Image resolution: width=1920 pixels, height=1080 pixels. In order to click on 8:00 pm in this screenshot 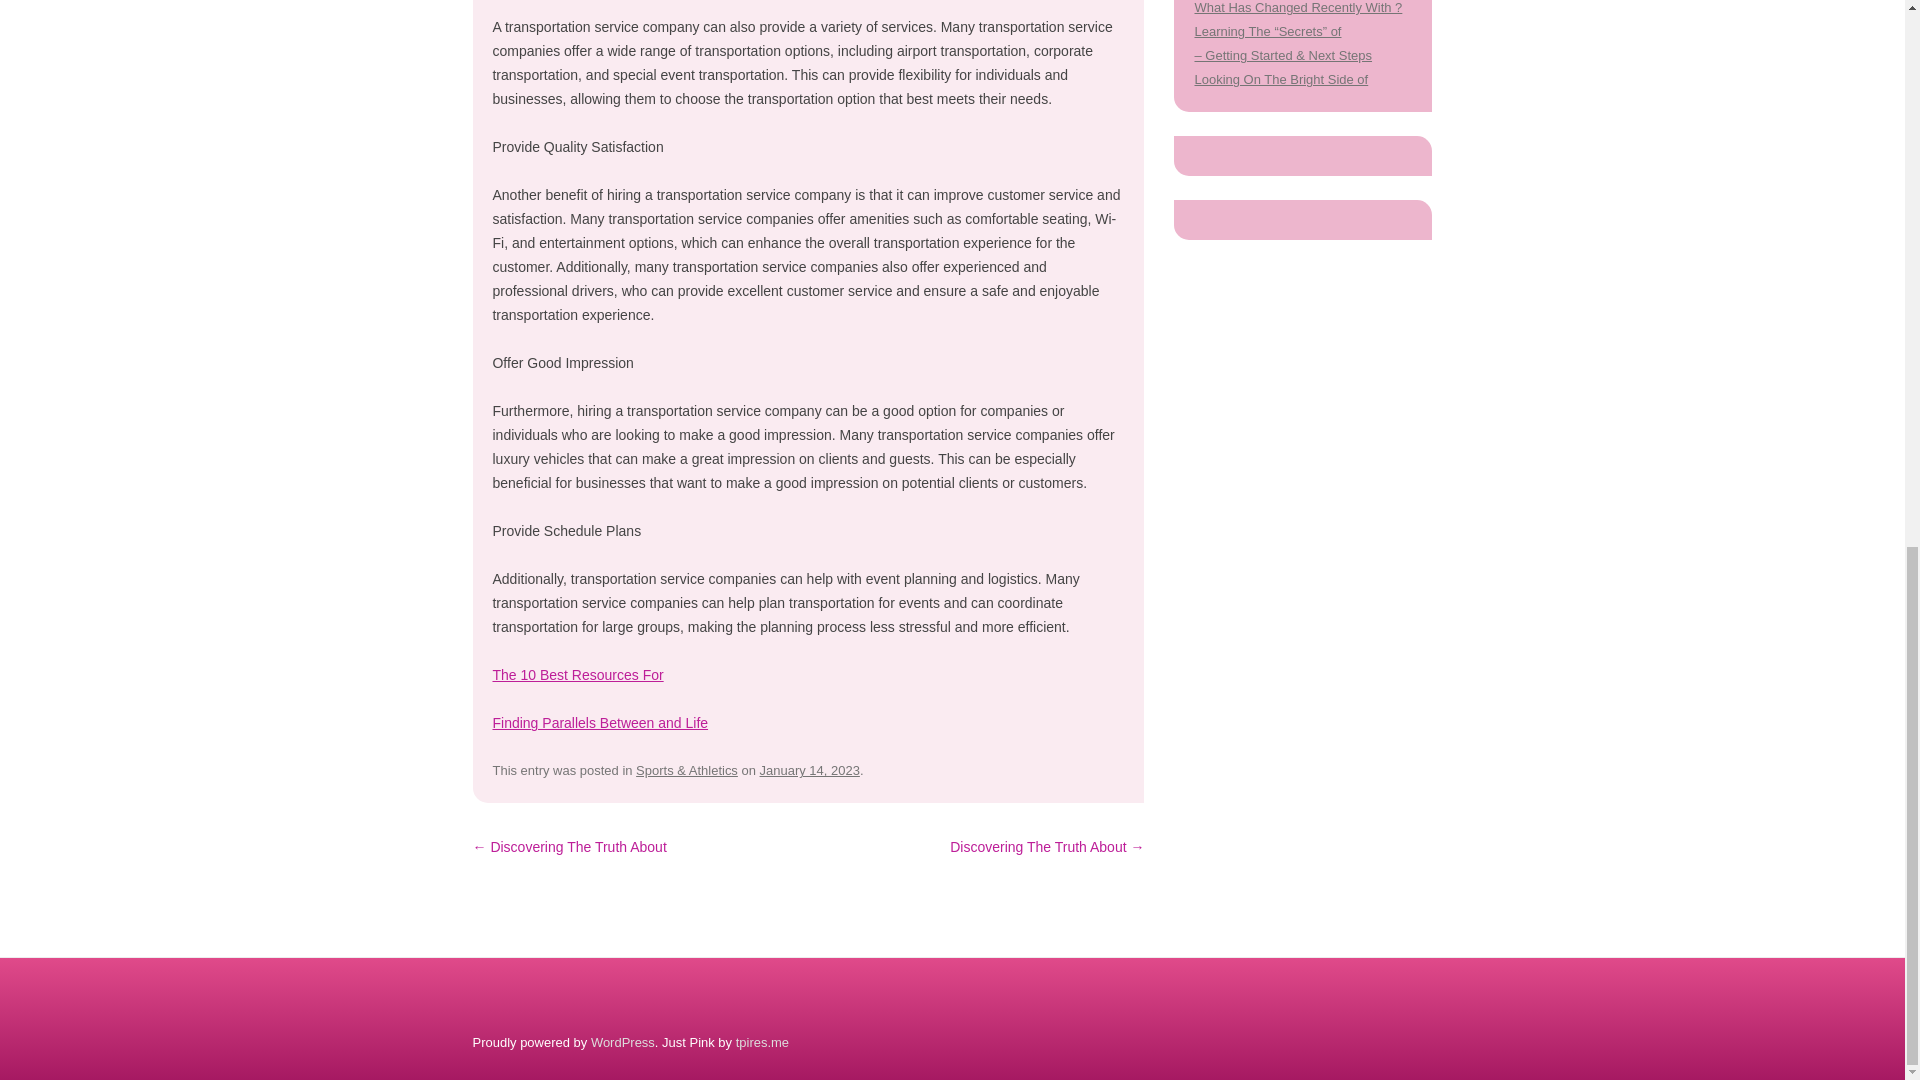, I will do `click(810, 770)`.